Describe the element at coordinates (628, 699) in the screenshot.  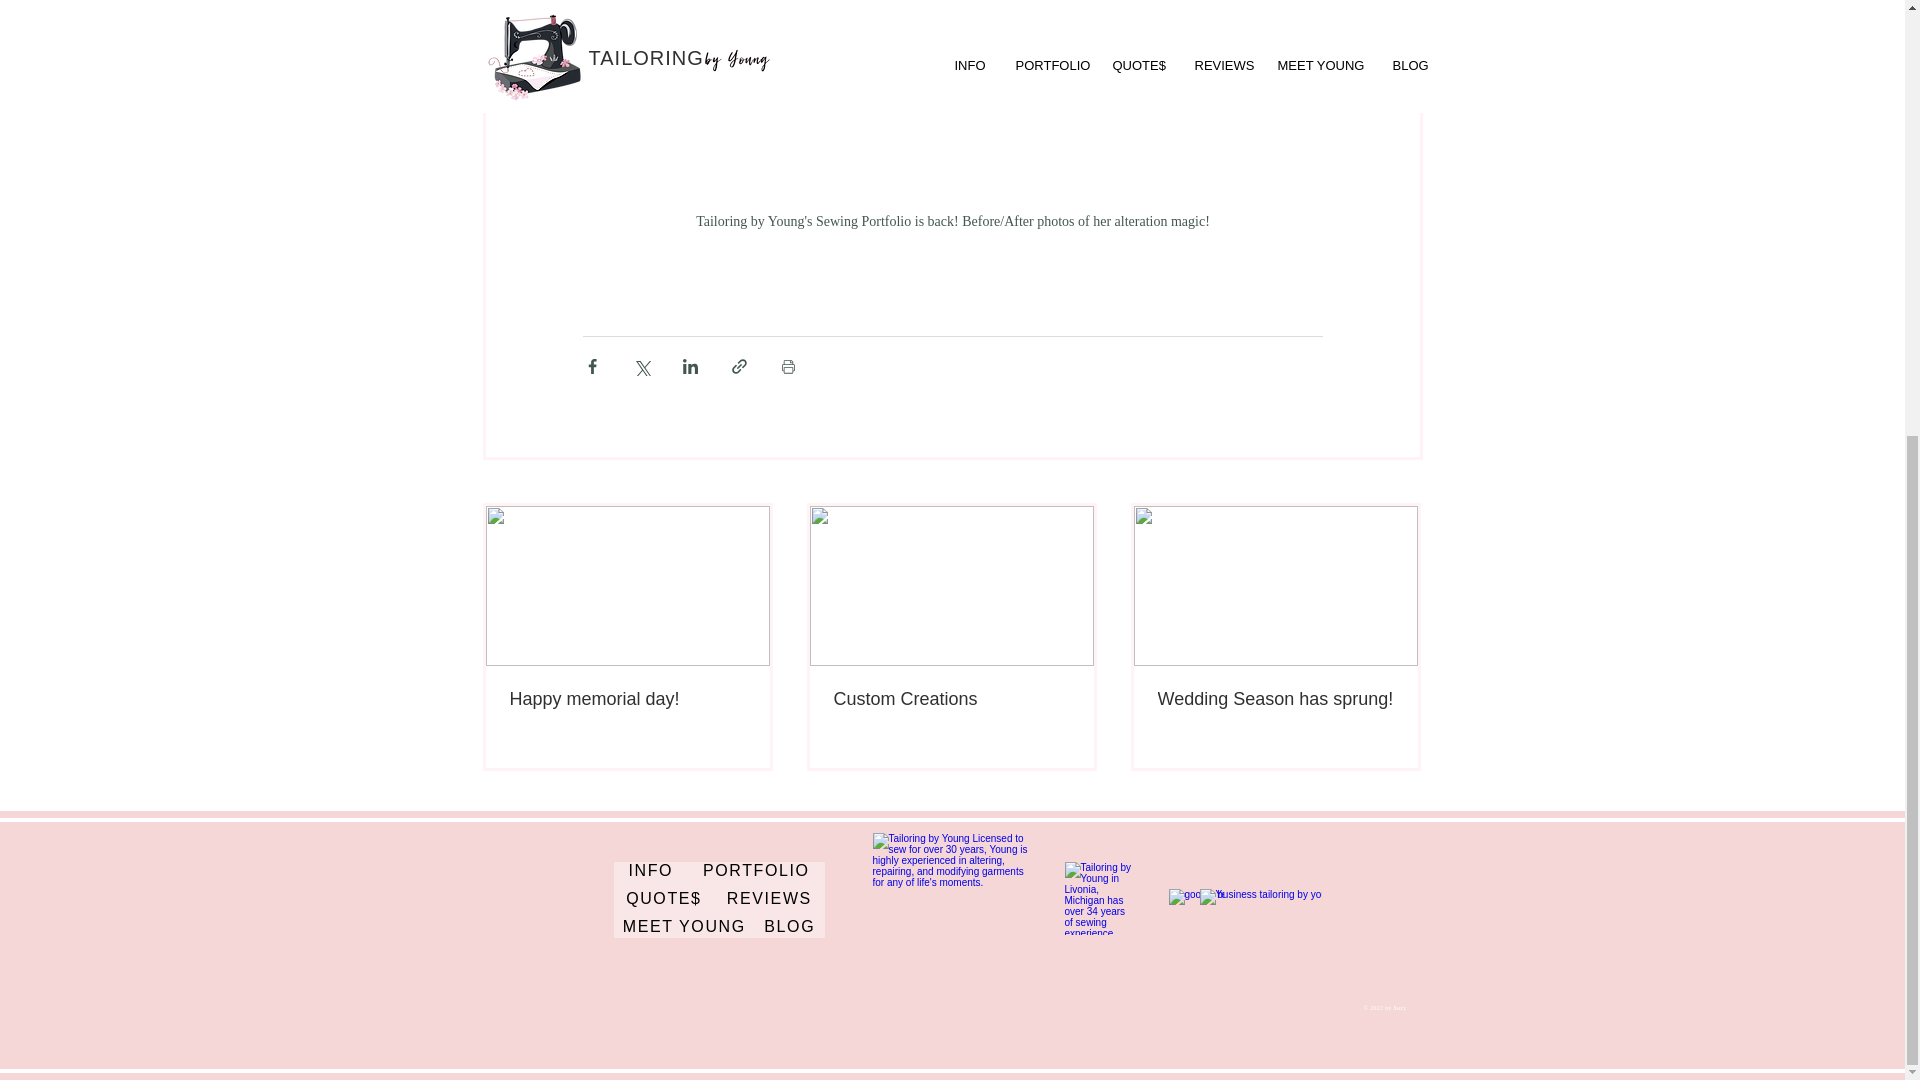
I see `Happy memorial day!` at that location.